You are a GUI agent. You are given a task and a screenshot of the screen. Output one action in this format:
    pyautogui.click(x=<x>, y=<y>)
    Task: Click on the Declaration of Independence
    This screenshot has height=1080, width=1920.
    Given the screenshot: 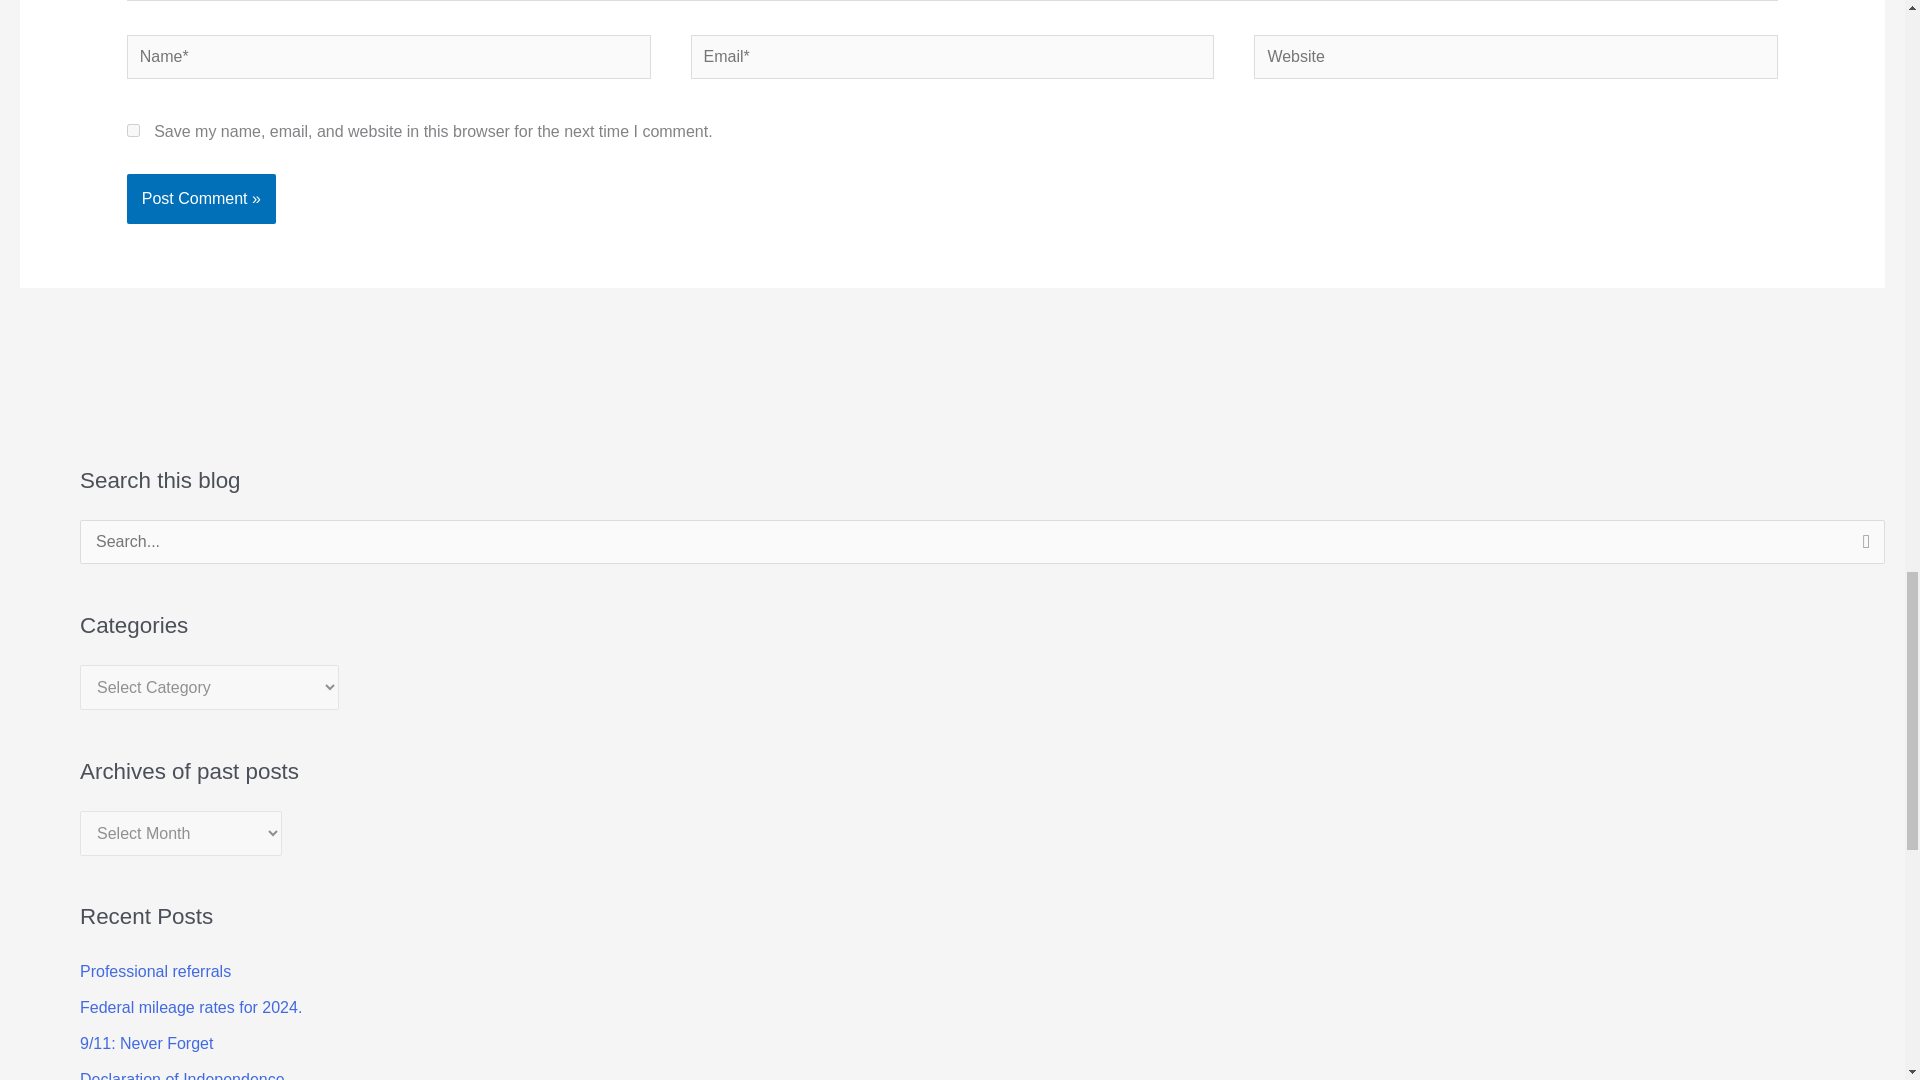 What is the action you would take?
    pyautogui.click(x=182, y=1076)
    